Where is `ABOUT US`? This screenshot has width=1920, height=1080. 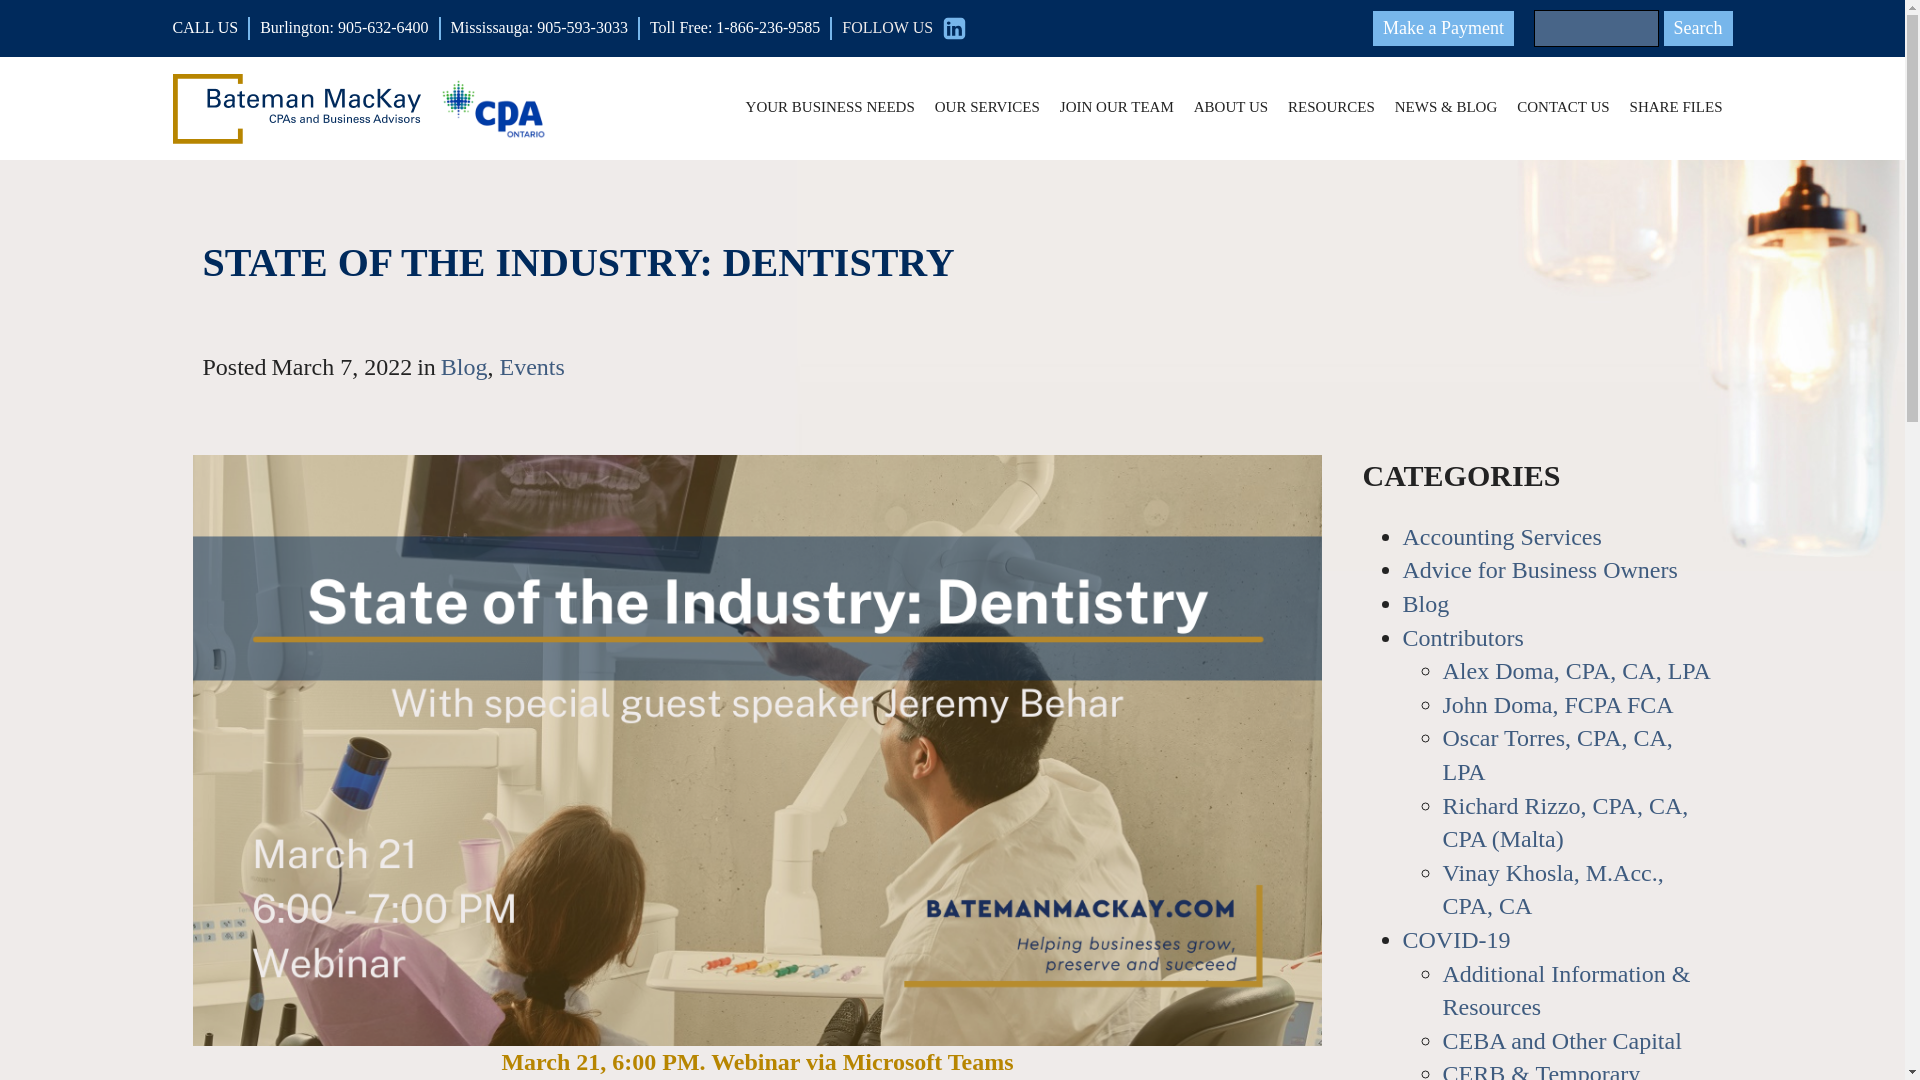
ABOUT US is located at coordinates (1231, 108).